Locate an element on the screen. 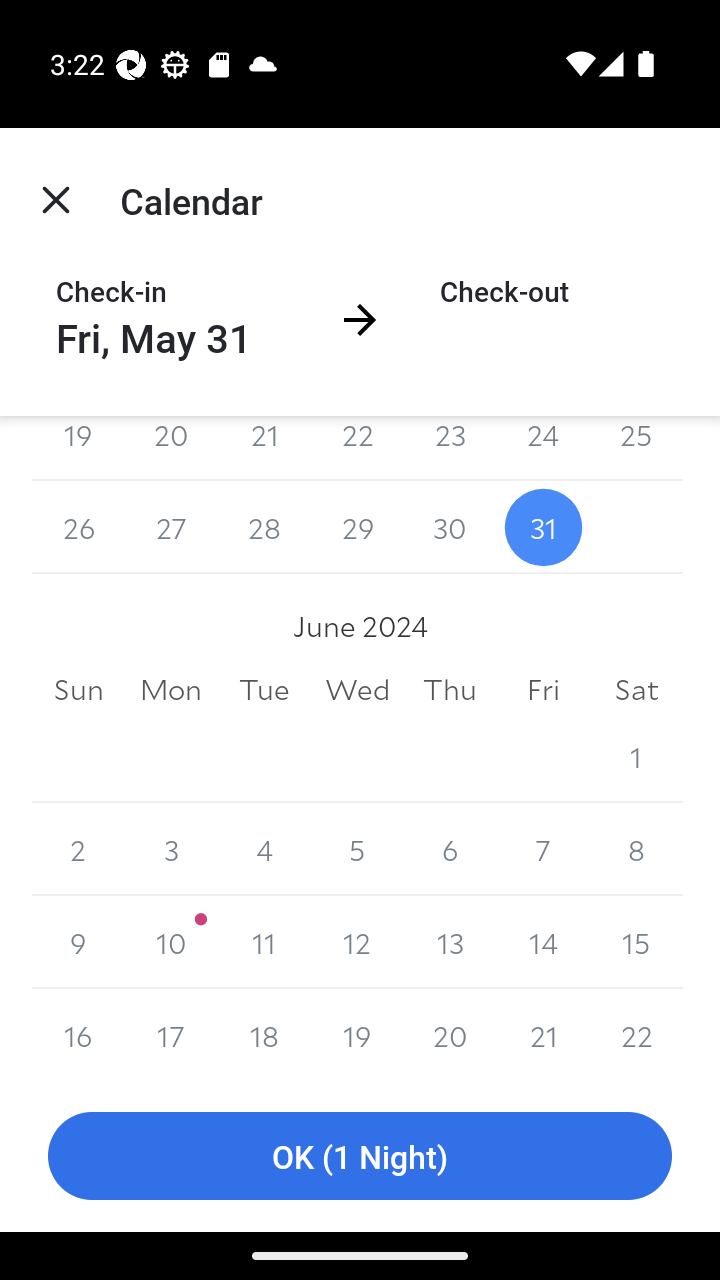  29 29 May 2024 is located at coordinates (357, 527).